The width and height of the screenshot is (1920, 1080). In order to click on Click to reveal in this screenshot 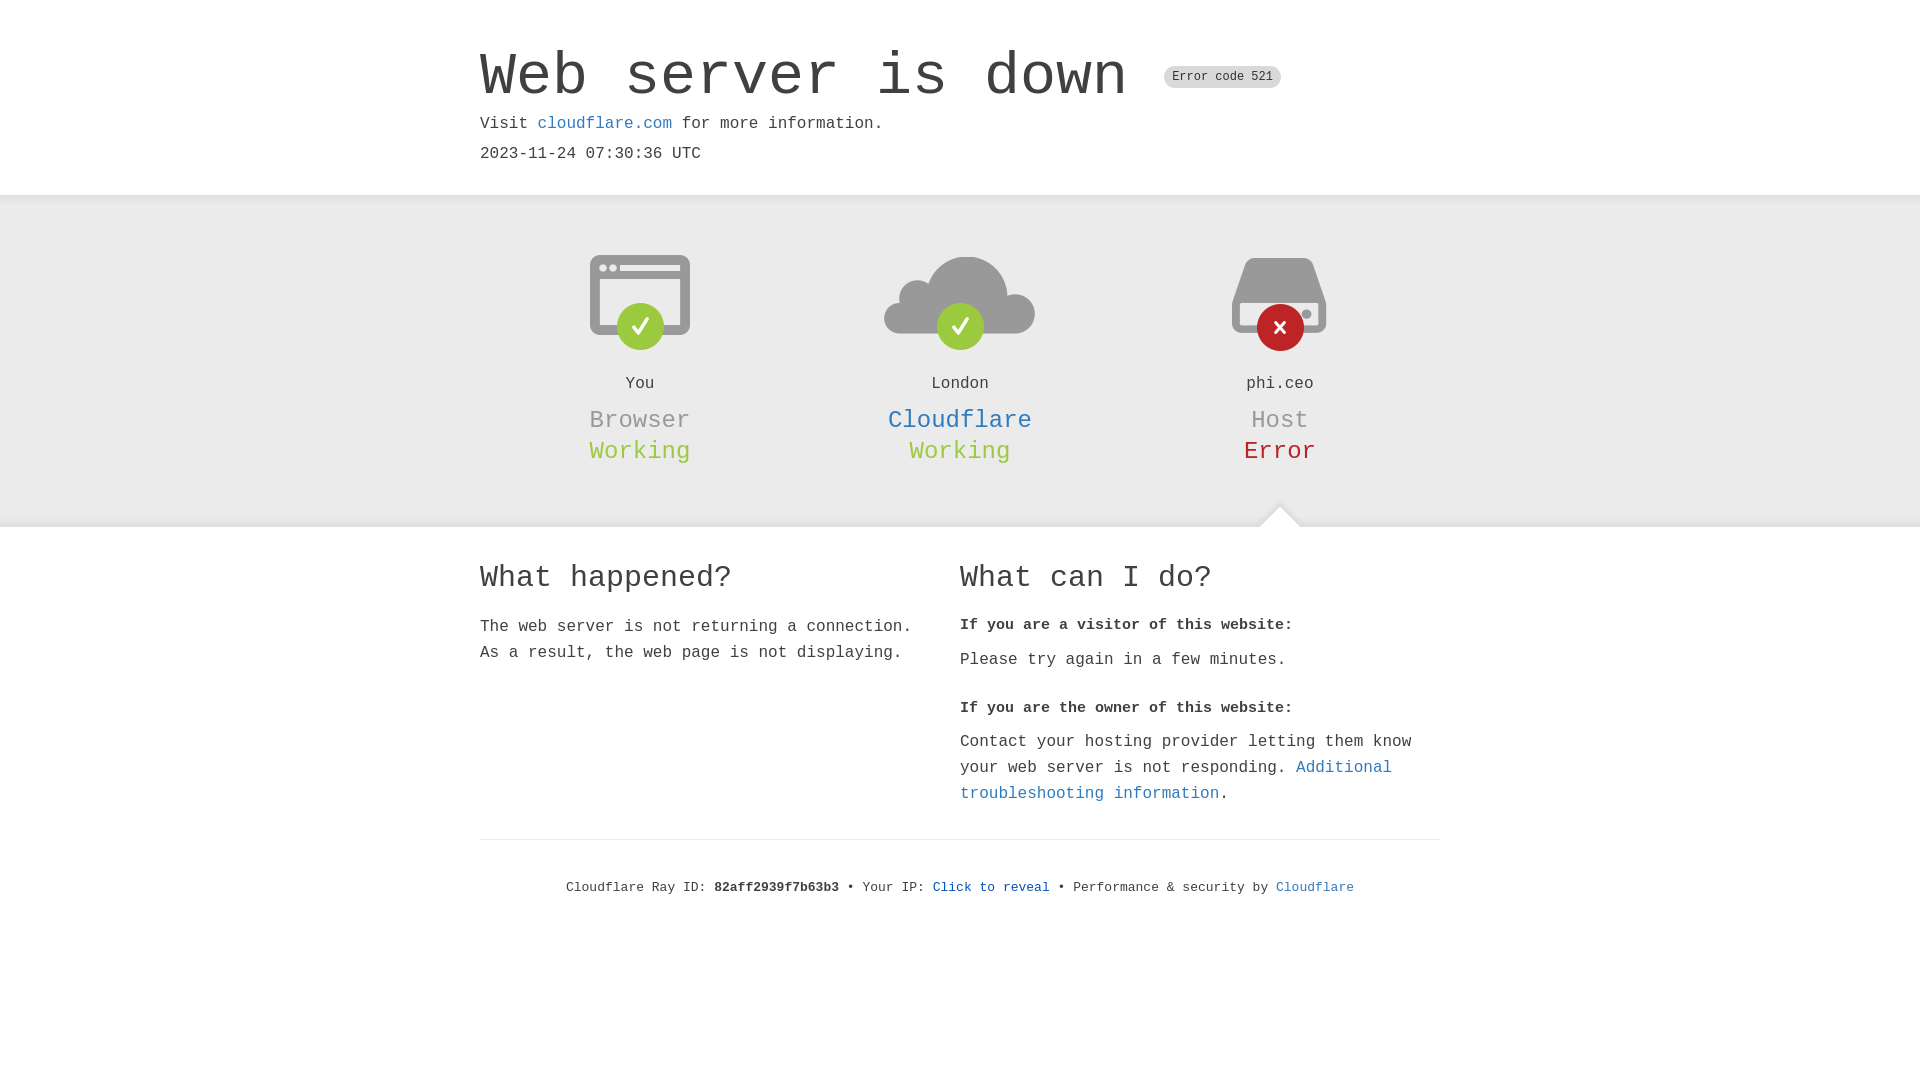, I will do `click(992, 888)`.